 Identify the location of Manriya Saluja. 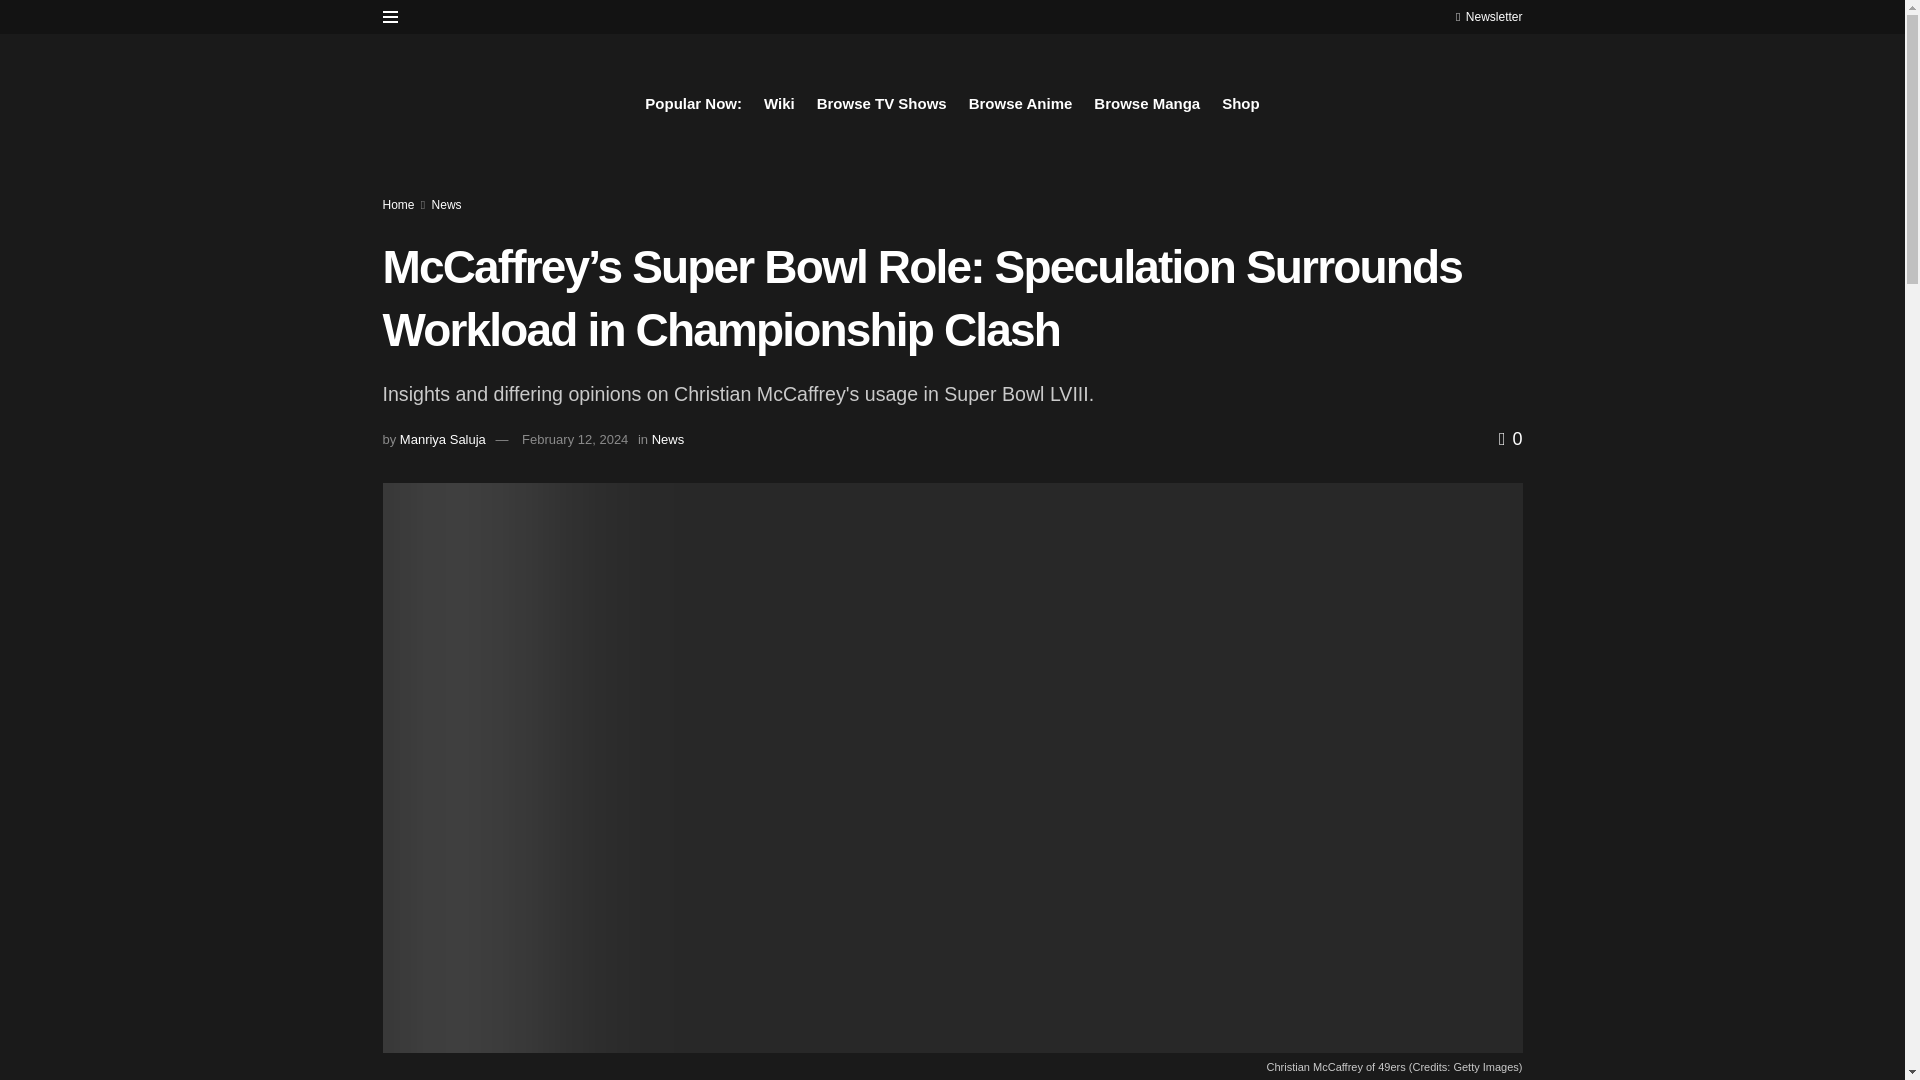
(442, 440).